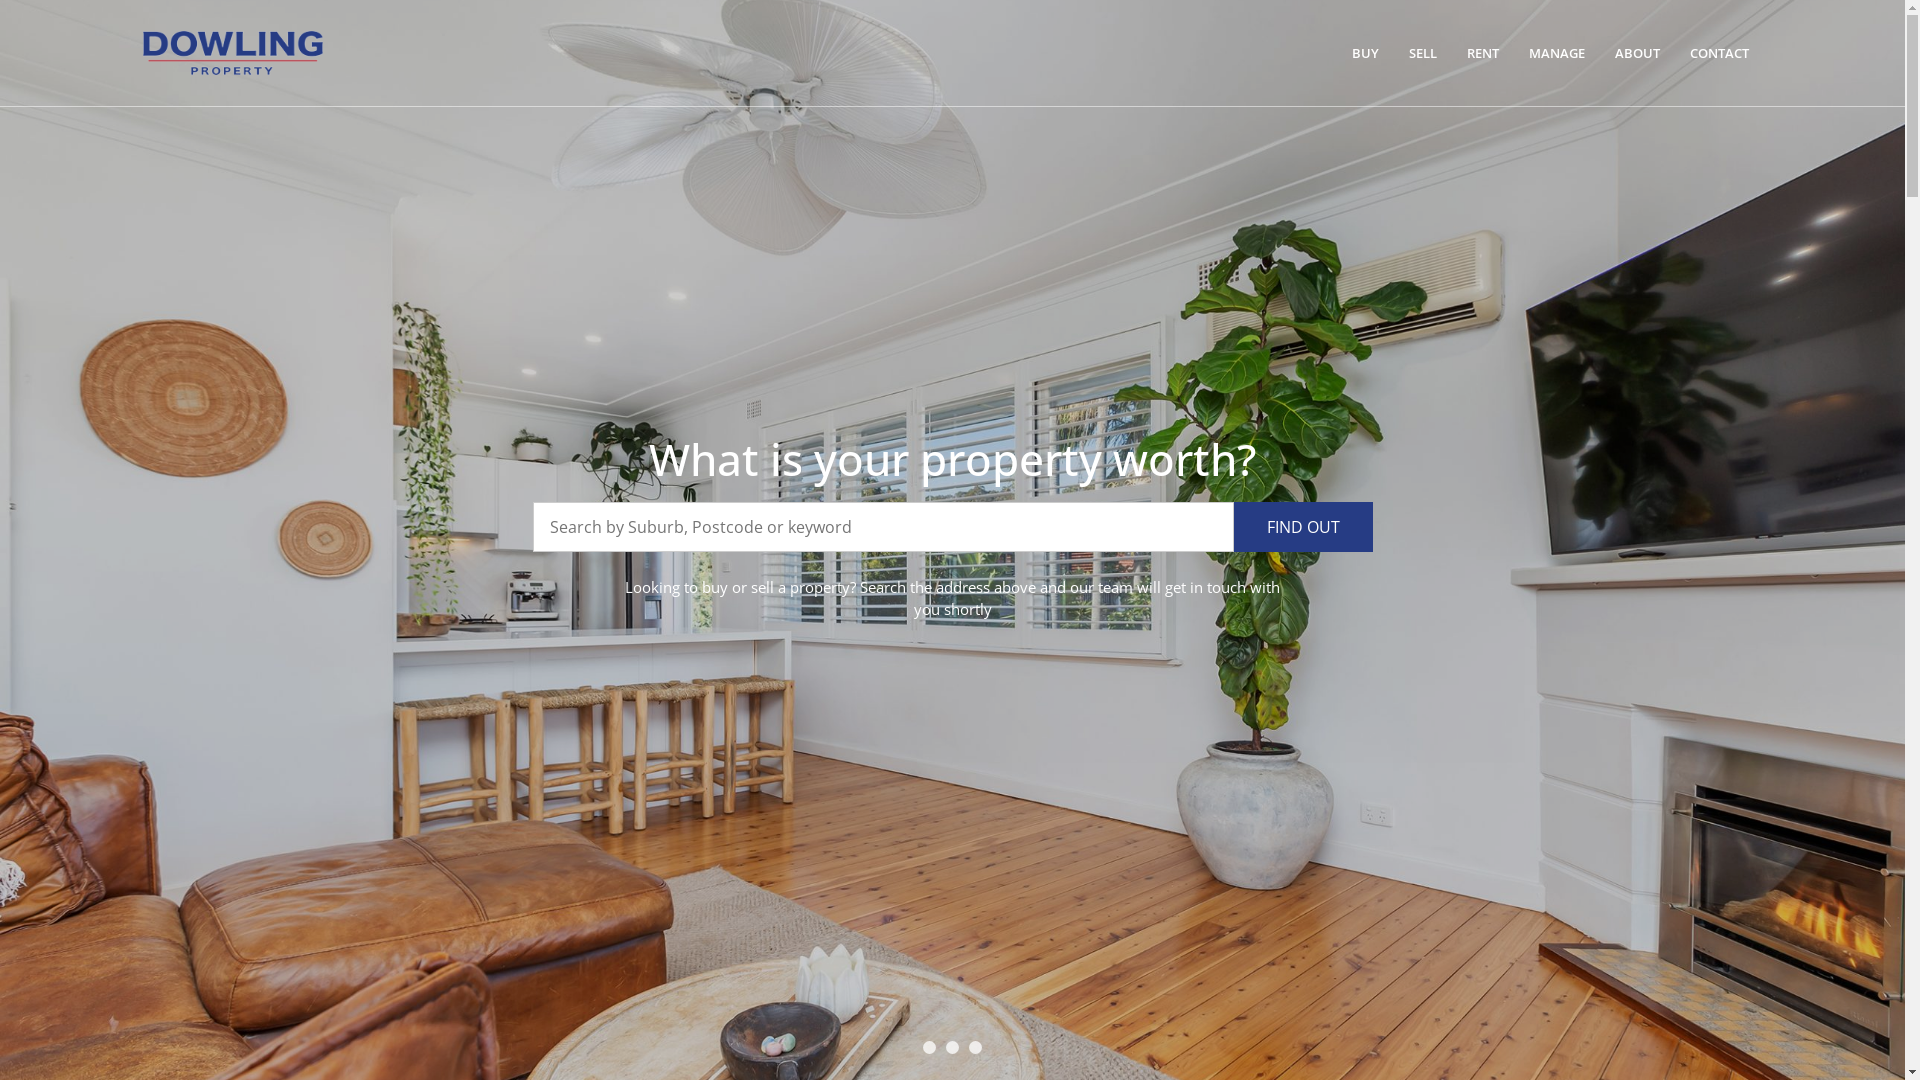 The width and height of the screenshot is (1920, 1080). What do you see at coordinates (1423, 53) in the screenshot?
I see `SELL` at bounding box center [1423, 53].